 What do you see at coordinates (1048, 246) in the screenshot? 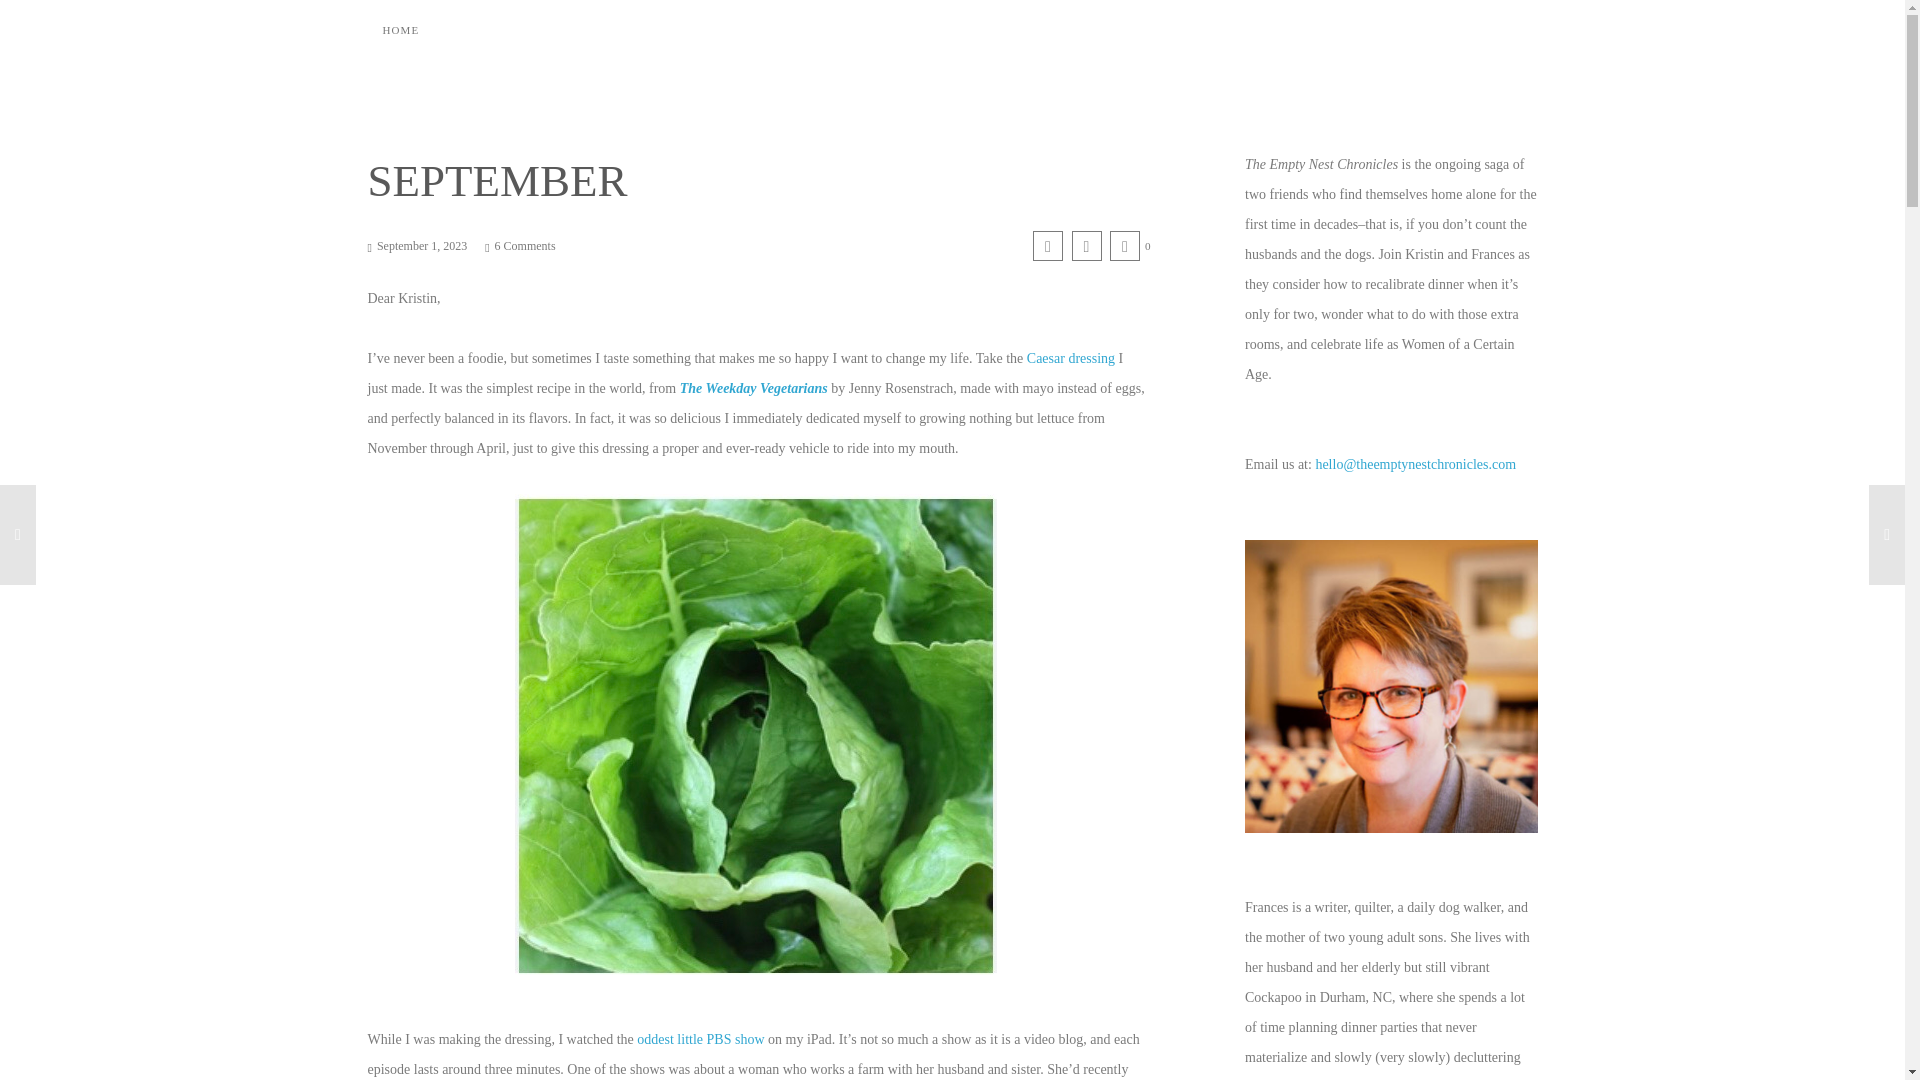
I see `September` at bounding box center [1048, 246].